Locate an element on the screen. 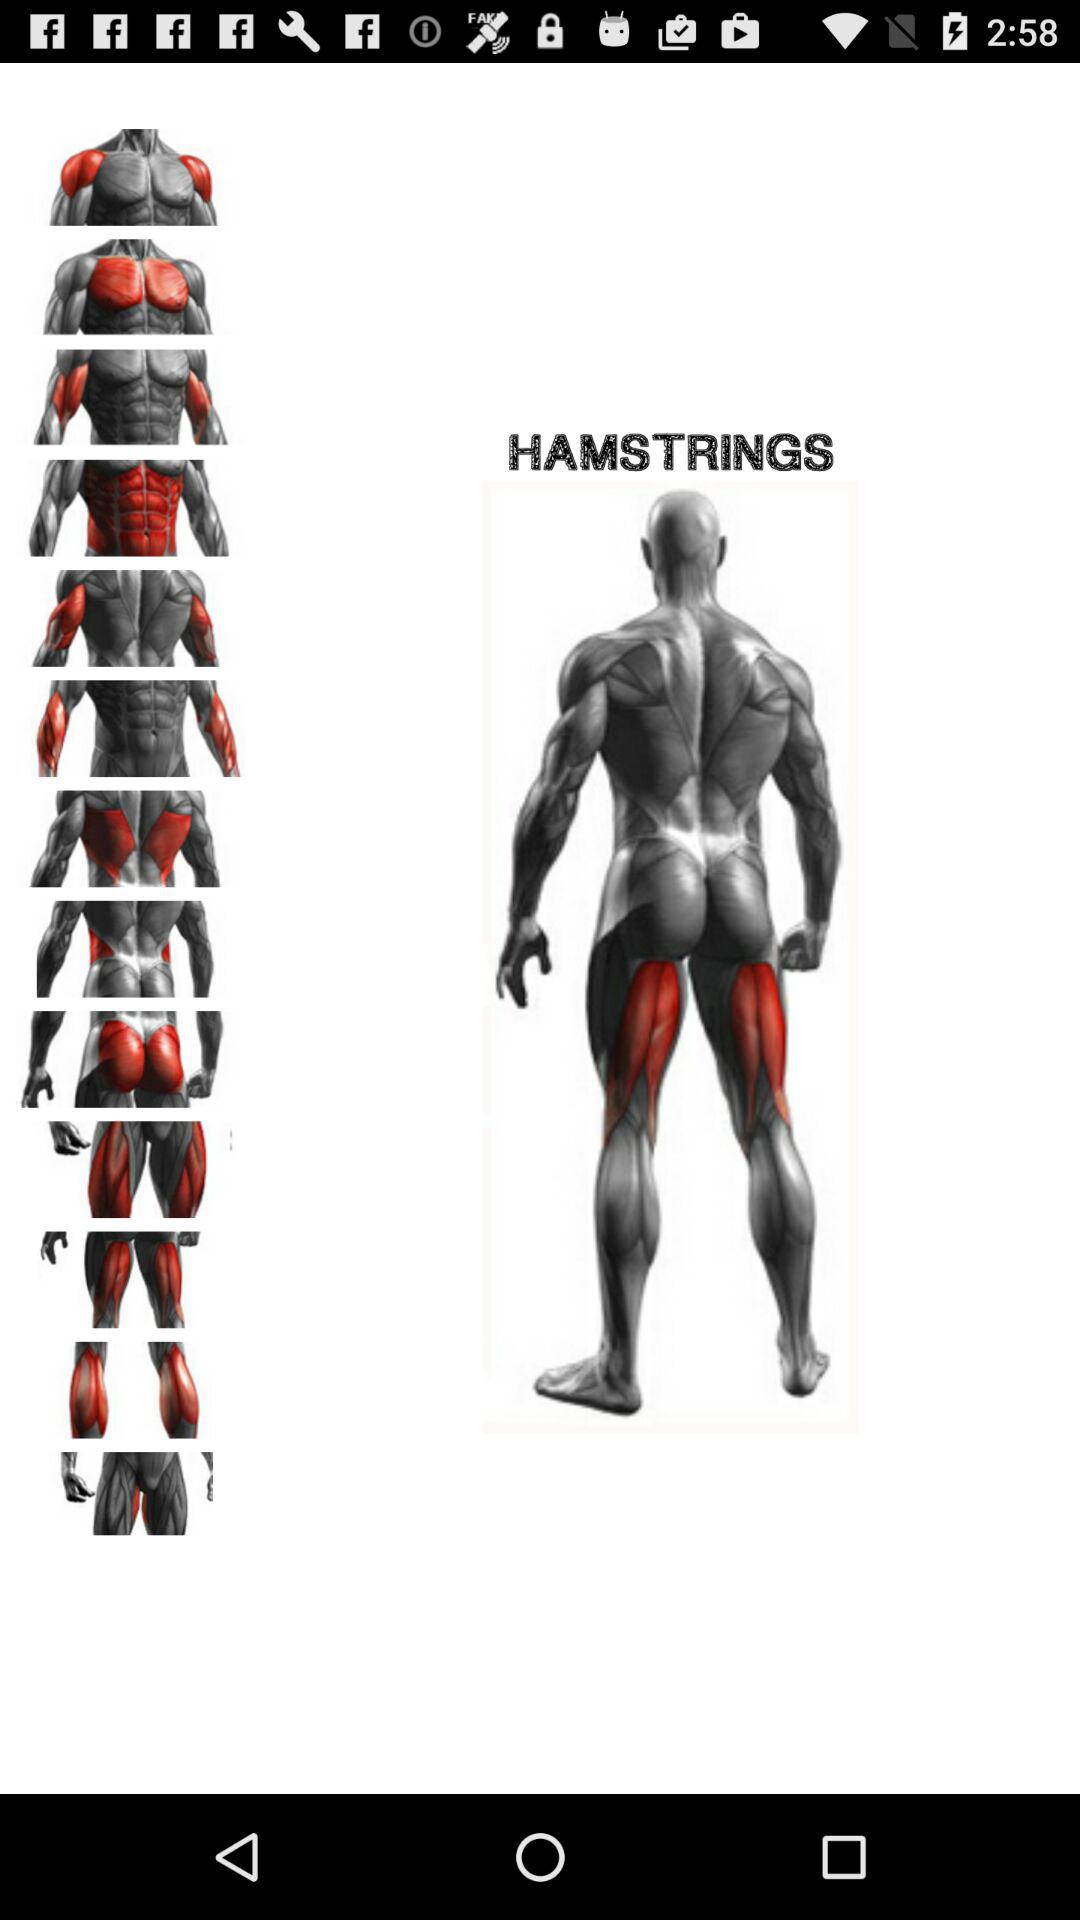 The image size is (1080, 1920). picture selection is located at coordinates (131, 170).